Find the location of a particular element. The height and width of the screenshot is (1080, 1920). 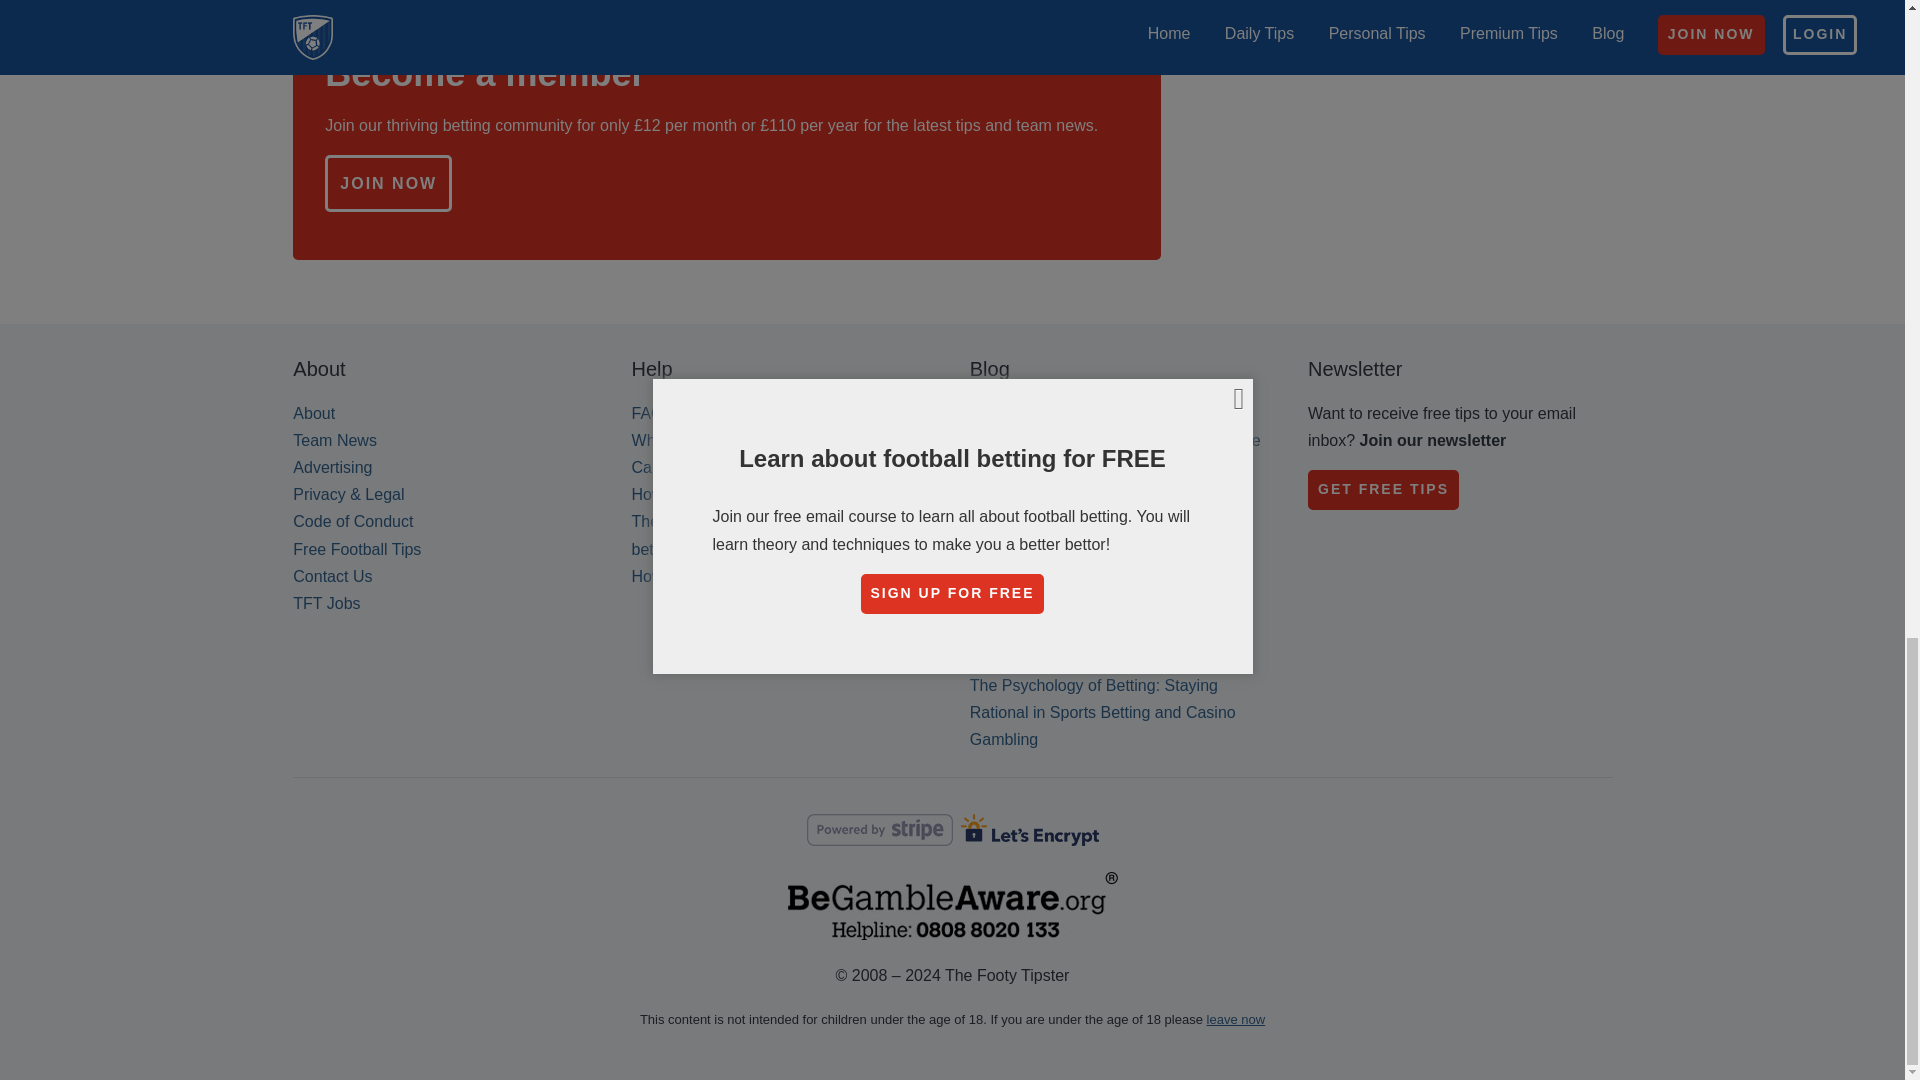

Advertising is located at coordinates (332, 468).